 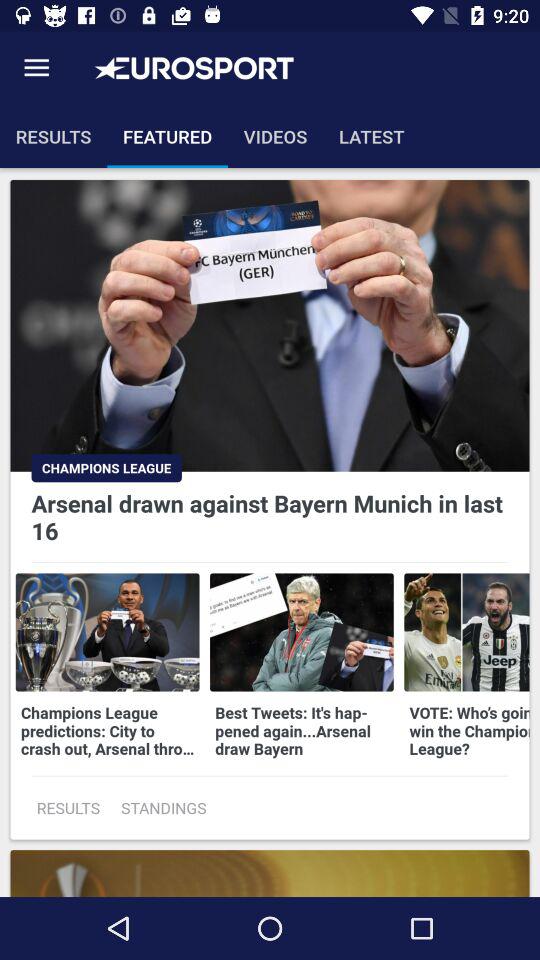 What do you see at coordinates (36, 68) in the screenshot?
I see `turn on icon above the results item` at bounding box center [36, 68].